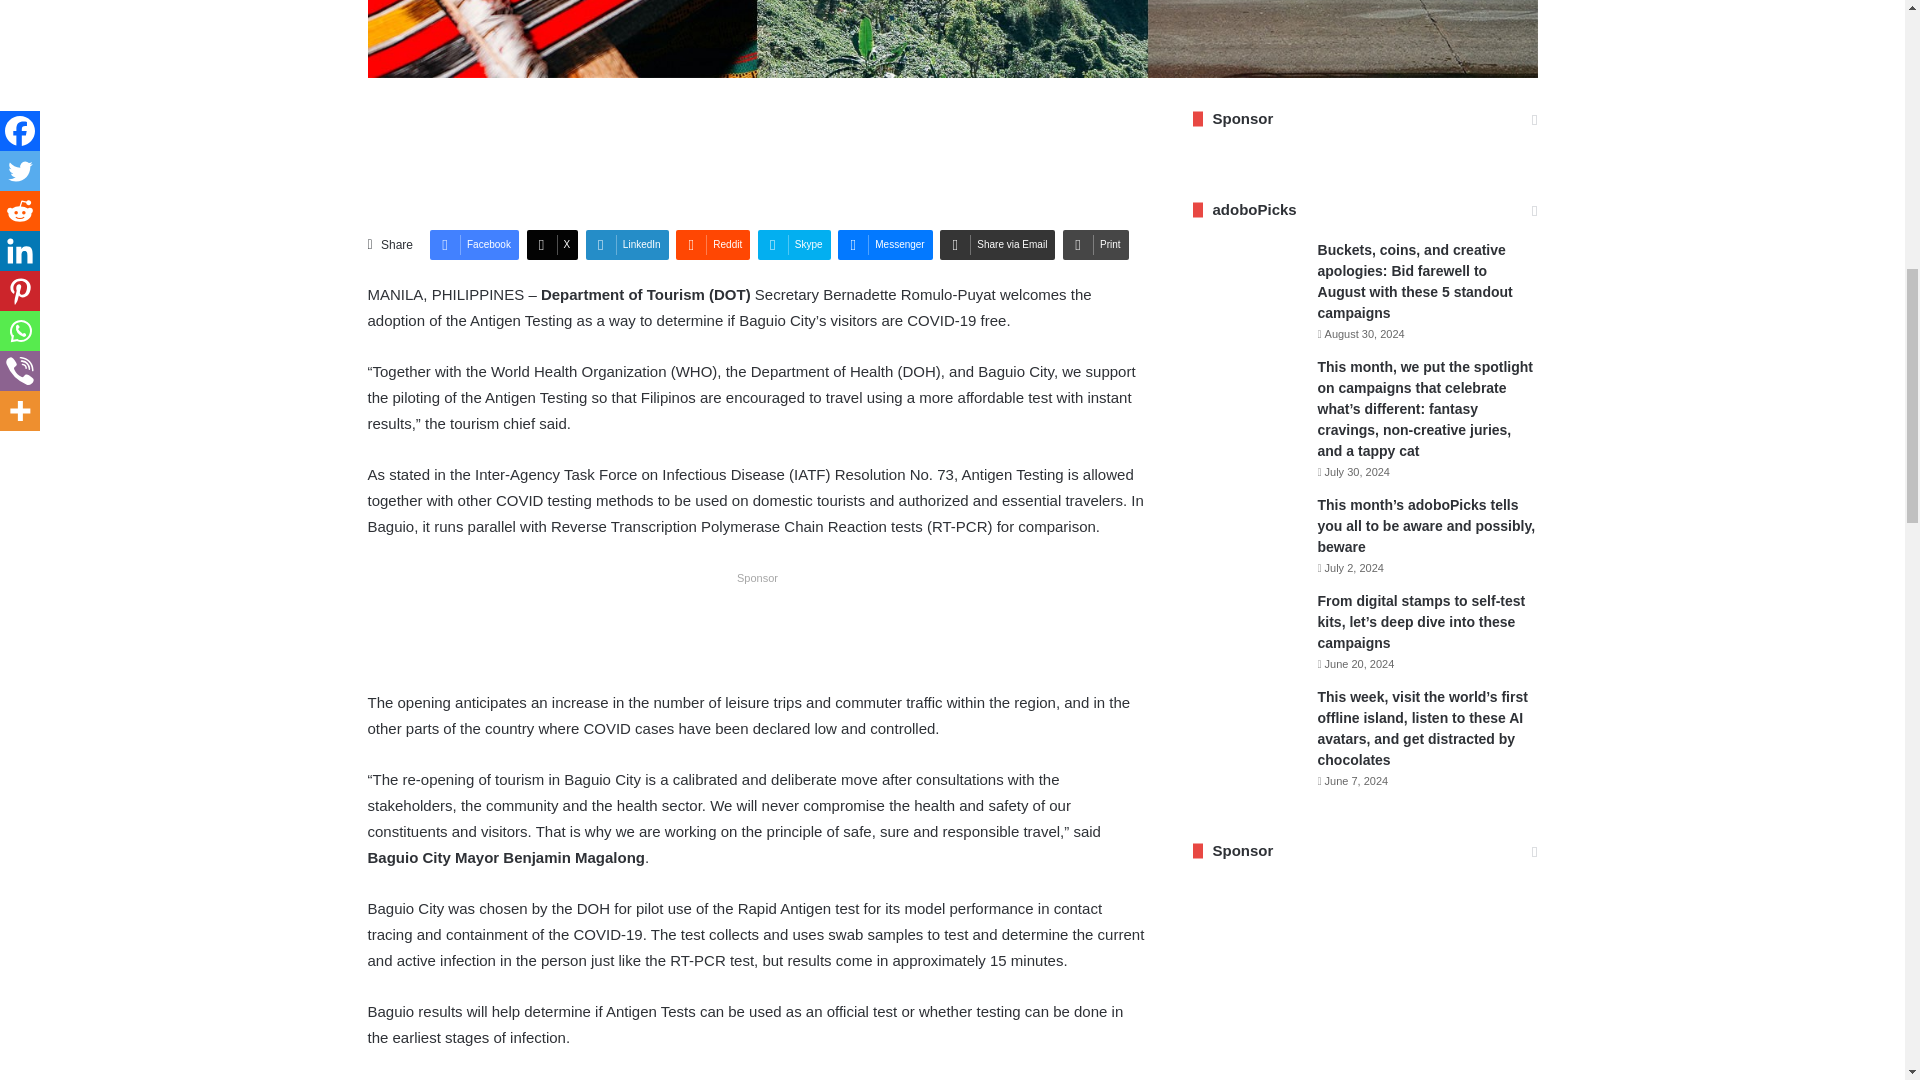  I want to click on LinkedIn, so click(626, 245).